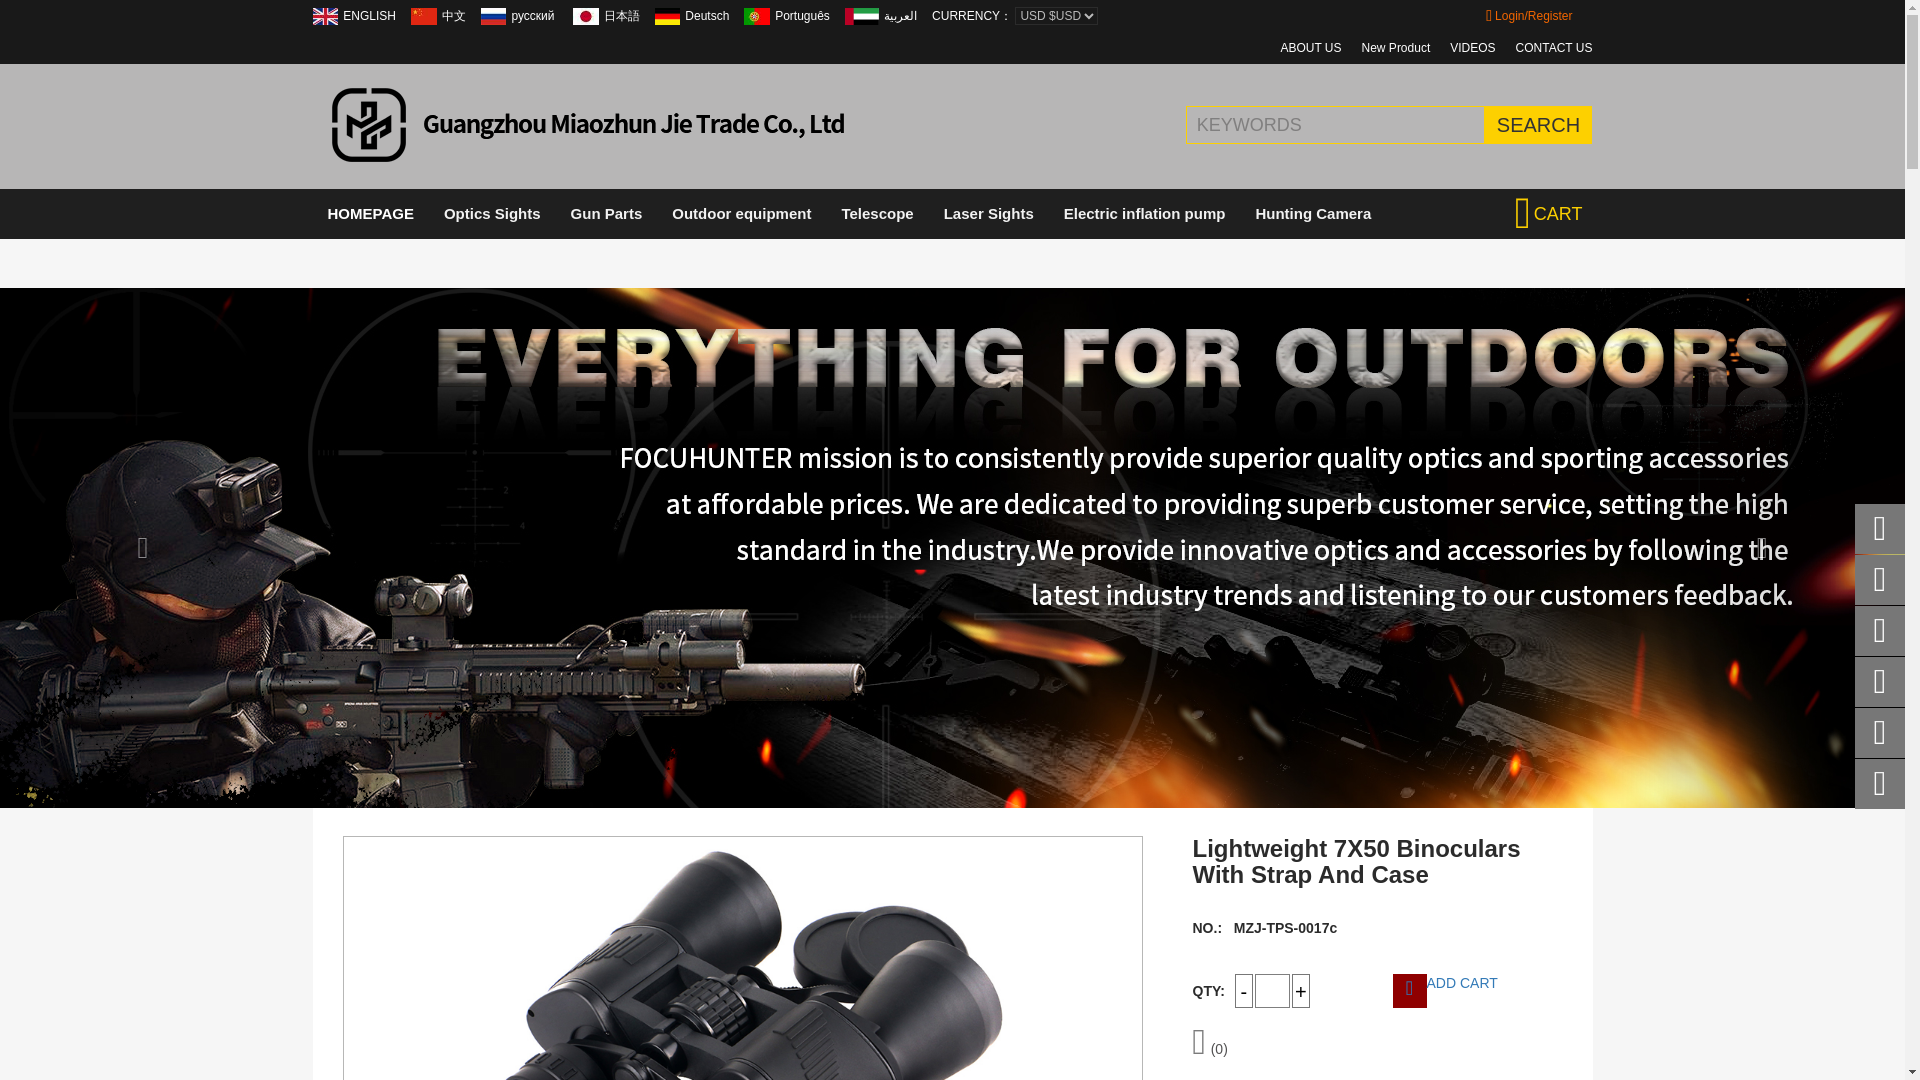  Describe the element at coordinates (1538, 124) in the screenshot. I see `SEARCH` at that location.